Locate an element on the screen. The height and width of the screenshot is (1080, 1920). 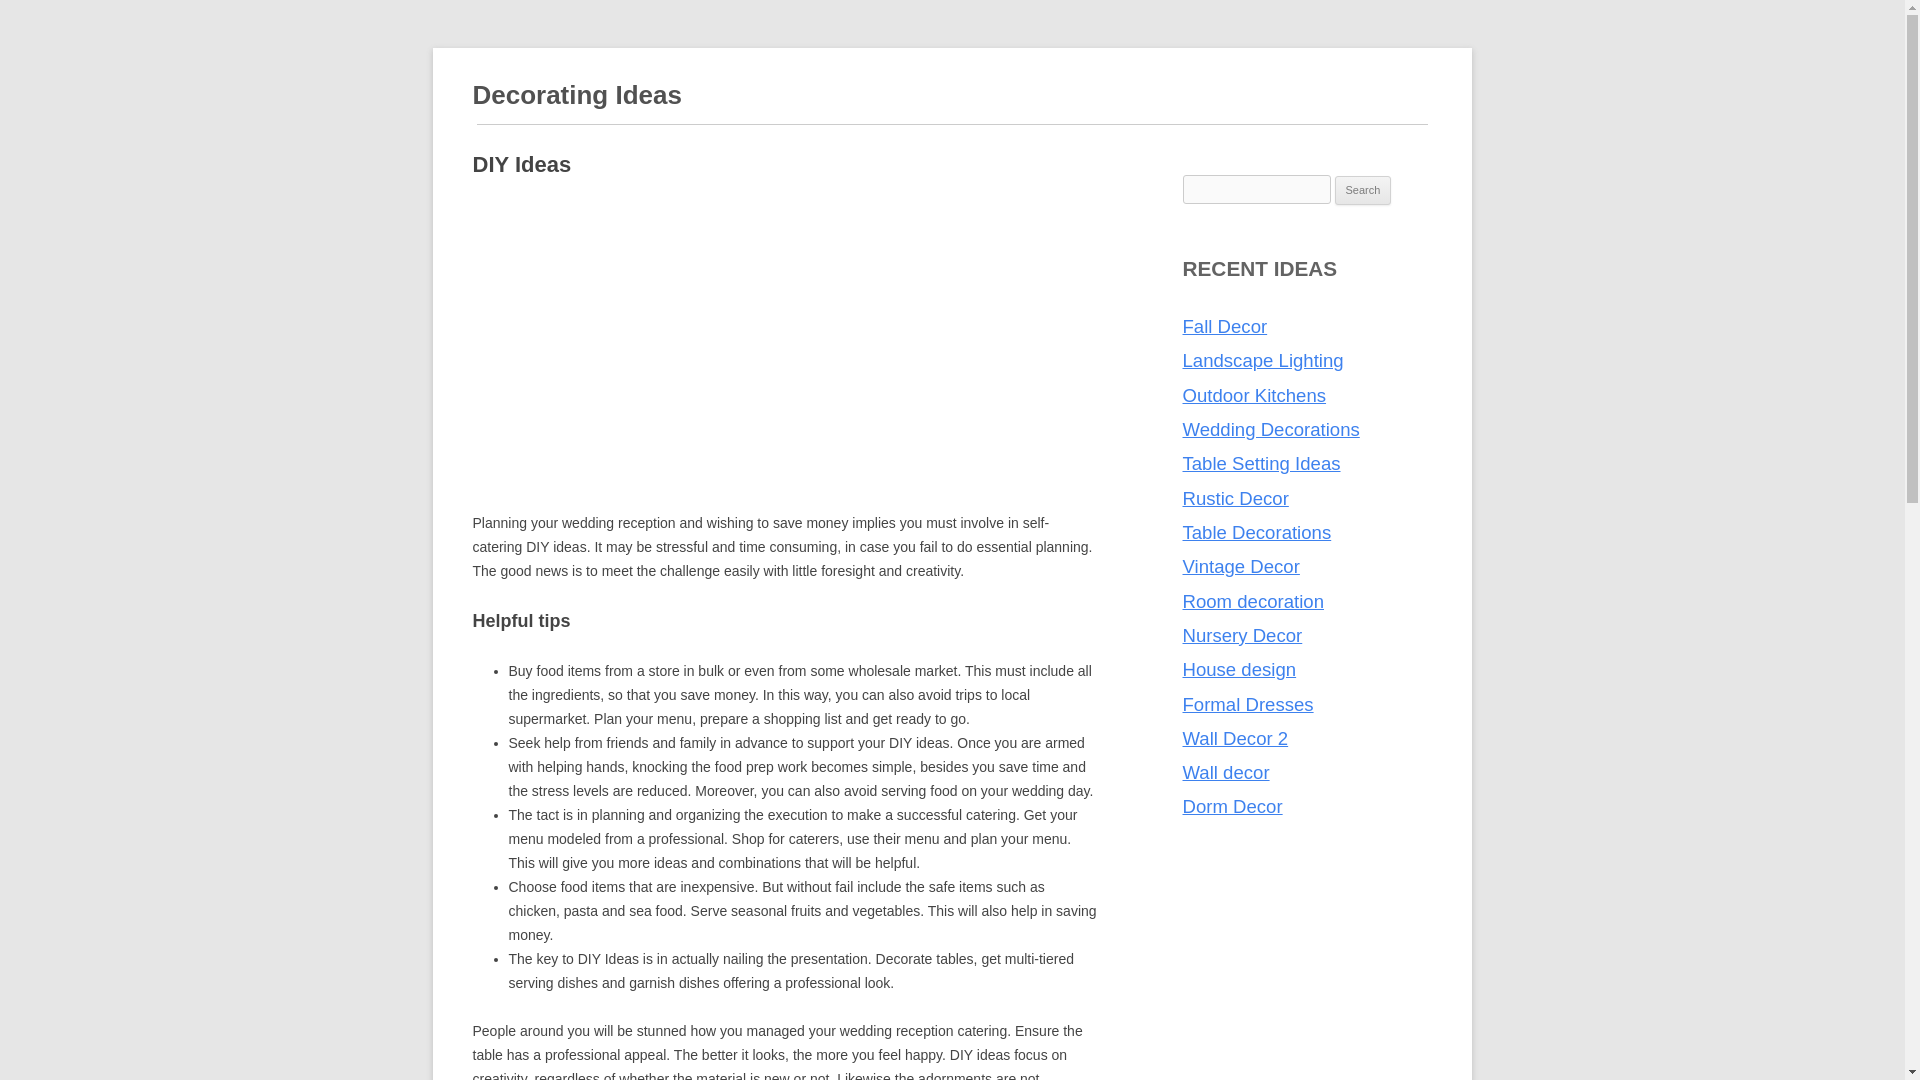
Wall Decor 2 is located at coordinates (1235, 738).